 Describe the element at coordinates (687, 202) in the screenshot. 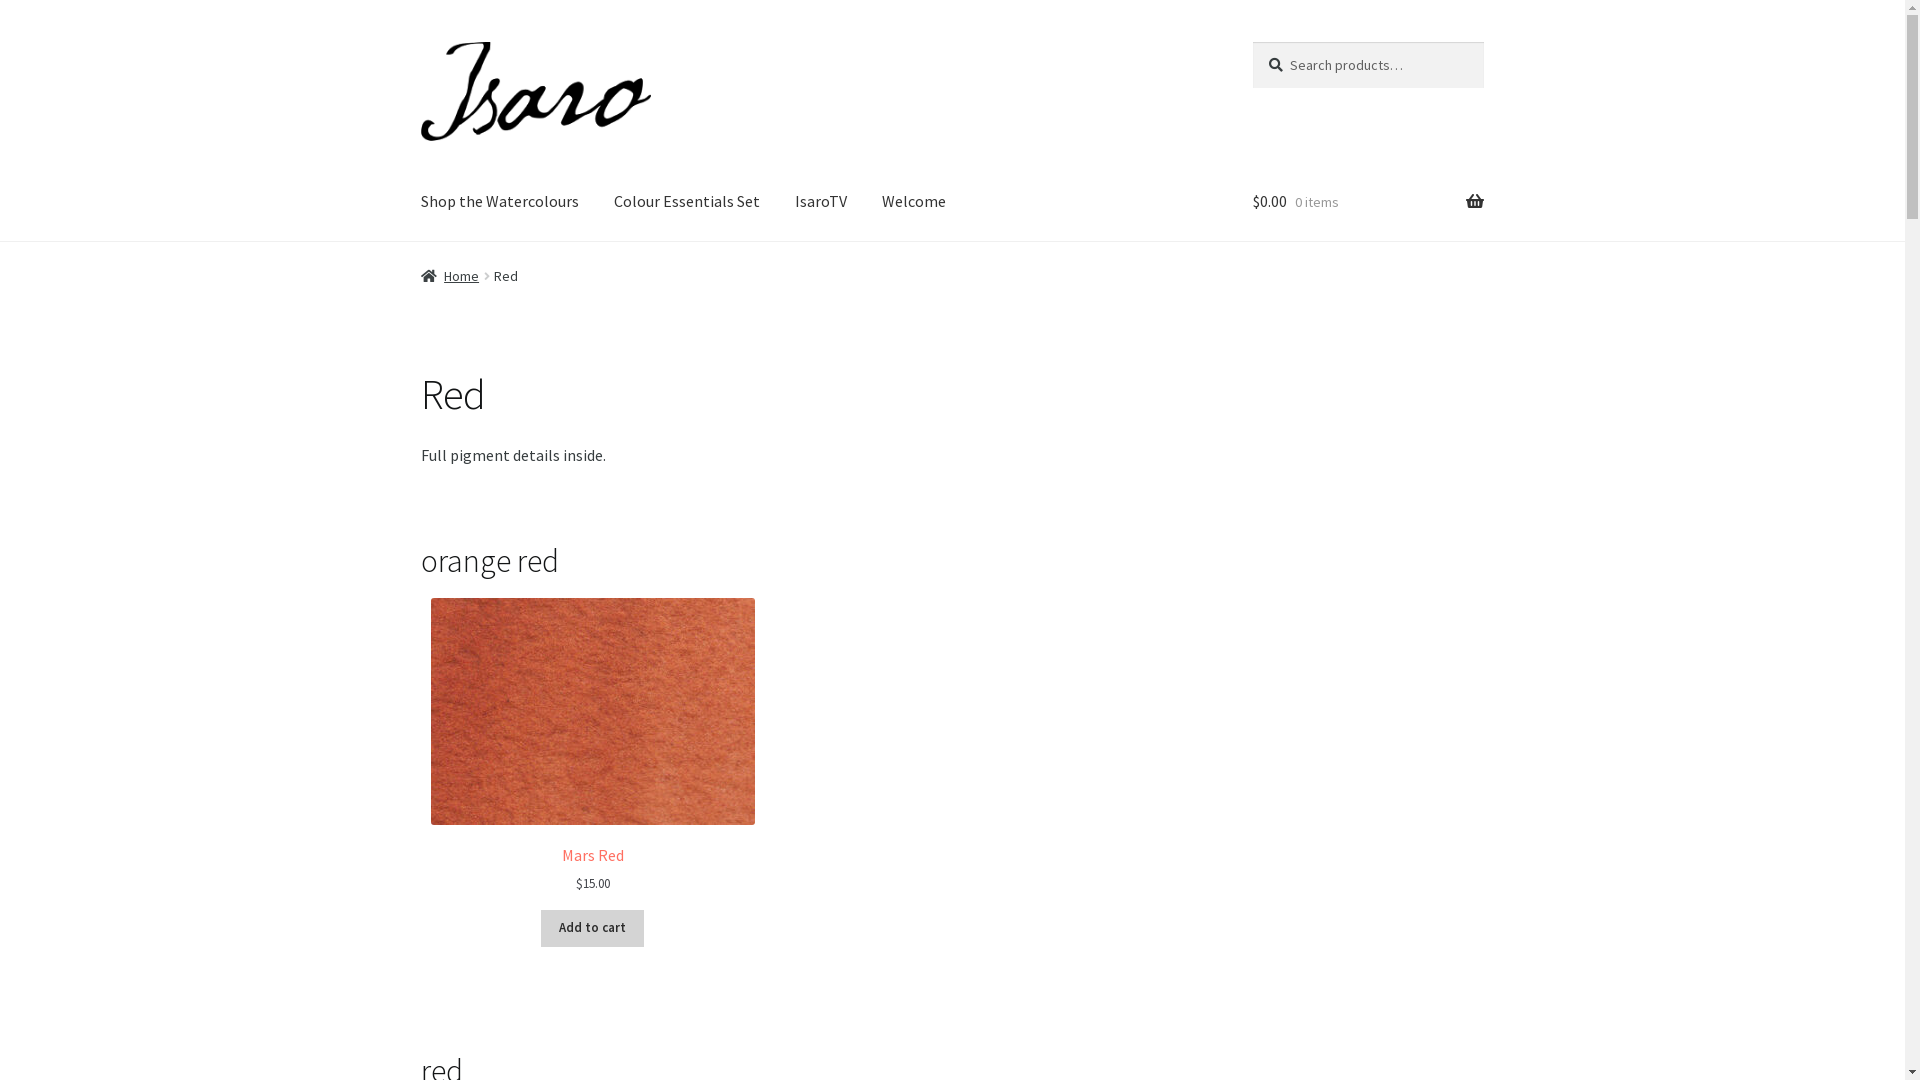

I see `Colour Essentials Set` at that location.